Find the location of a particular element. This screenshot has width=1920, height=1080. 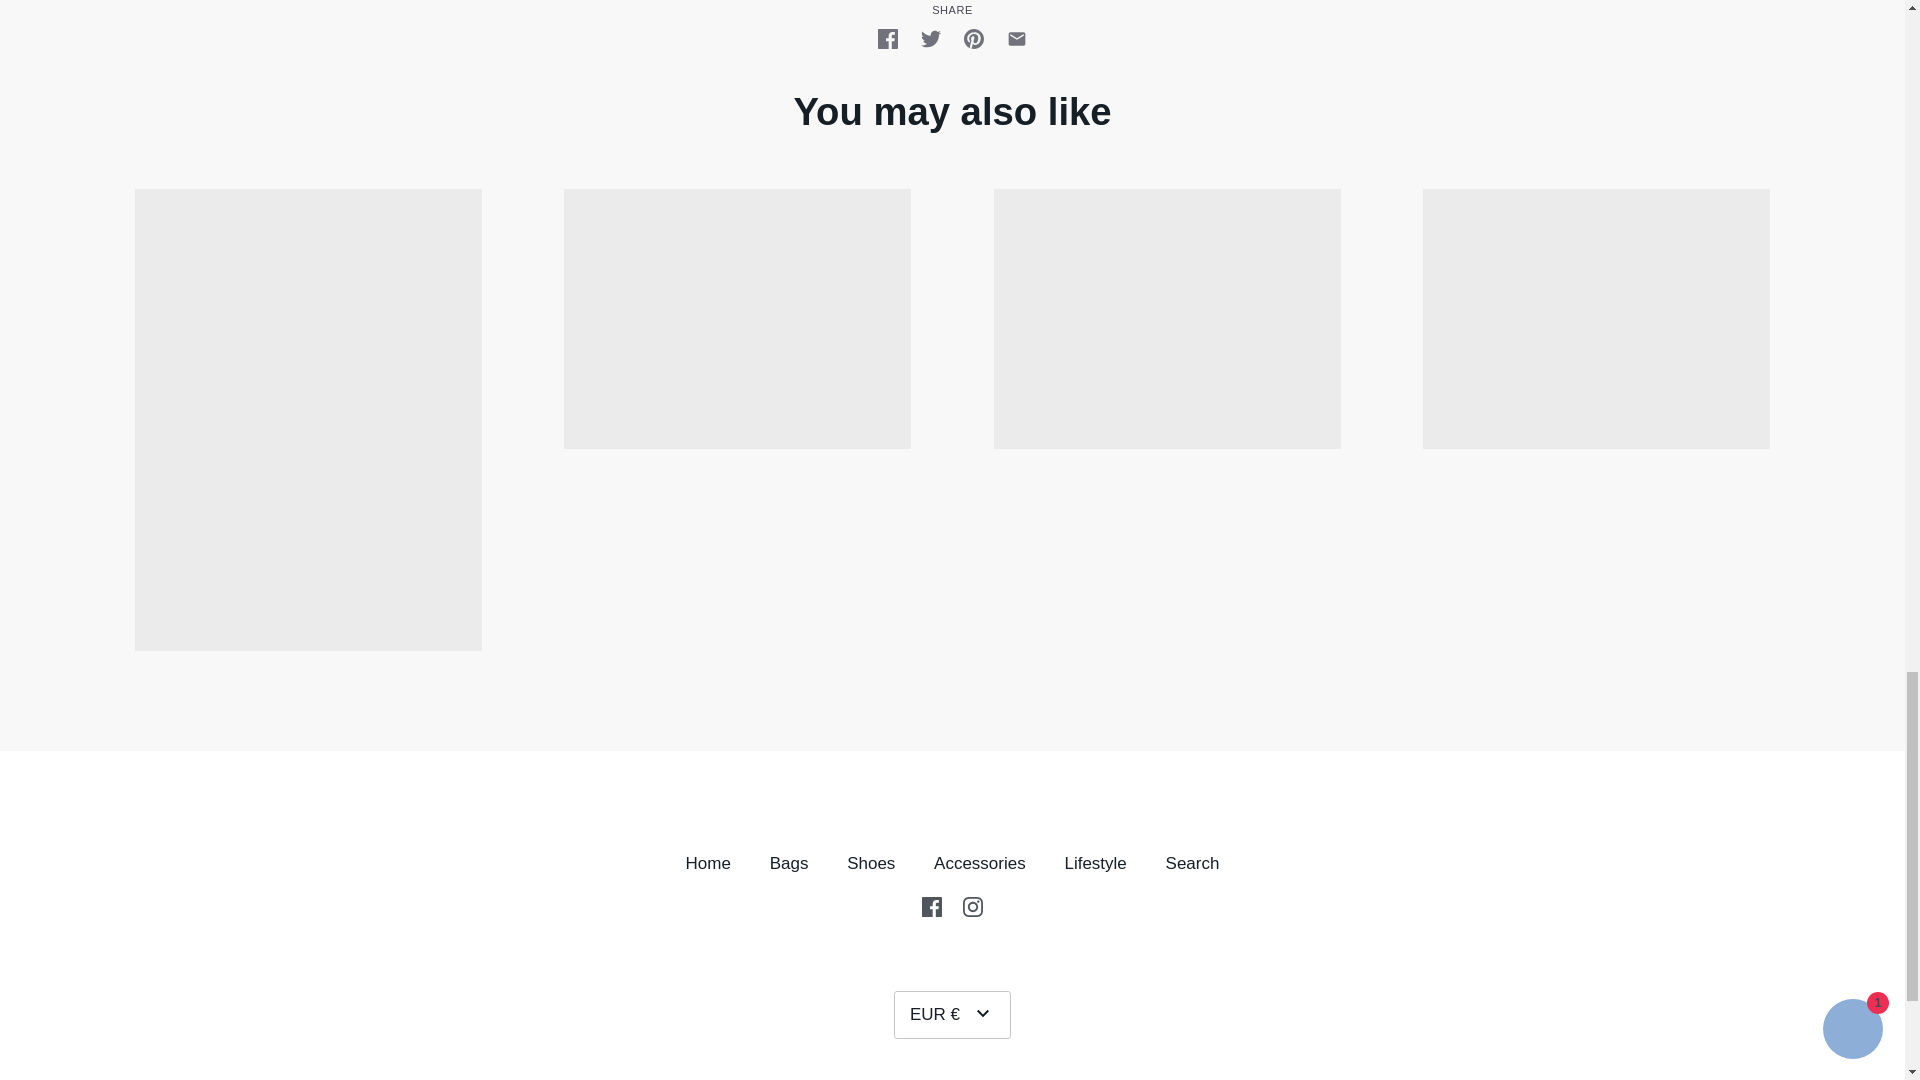

Twitter is located at coordinates (930, 38).